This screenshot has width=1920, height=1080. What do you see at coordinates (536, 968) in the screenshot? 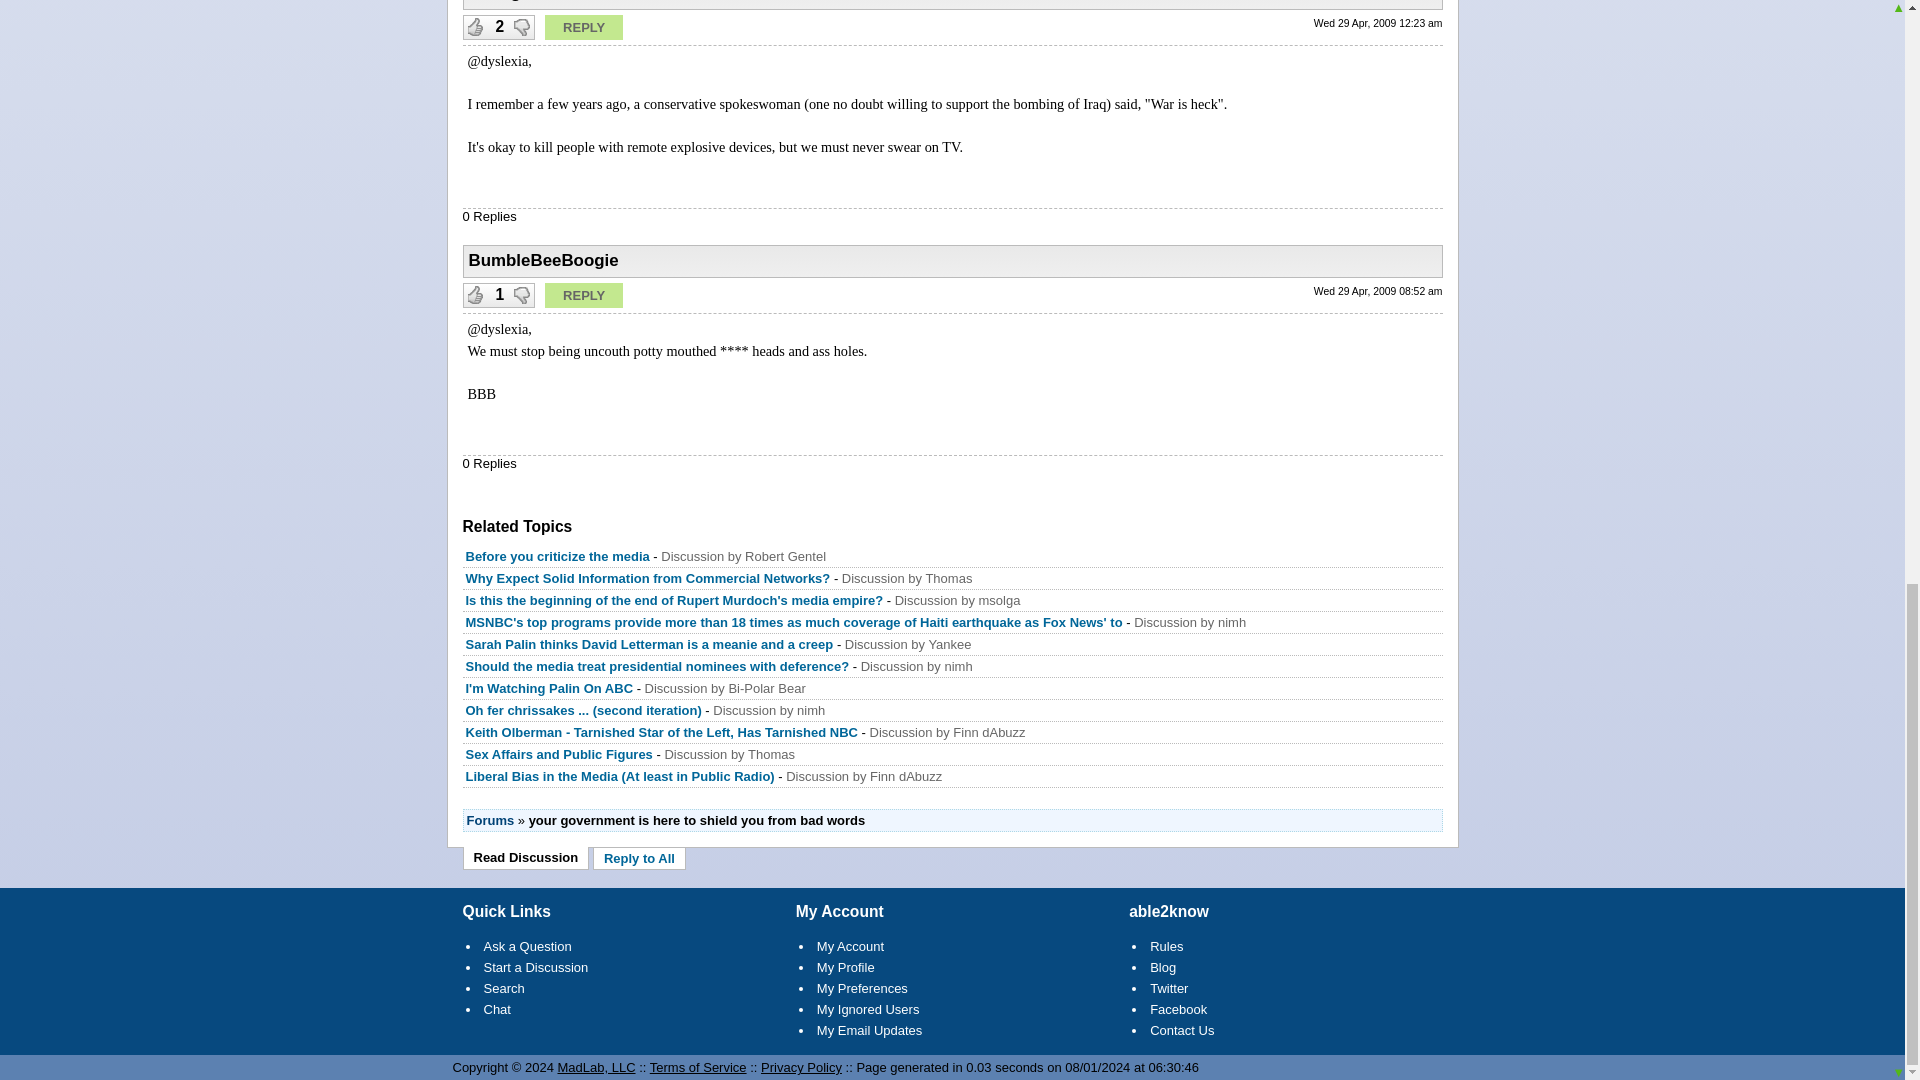
I see `Start a Discussion` at bounding box center [536, 968].